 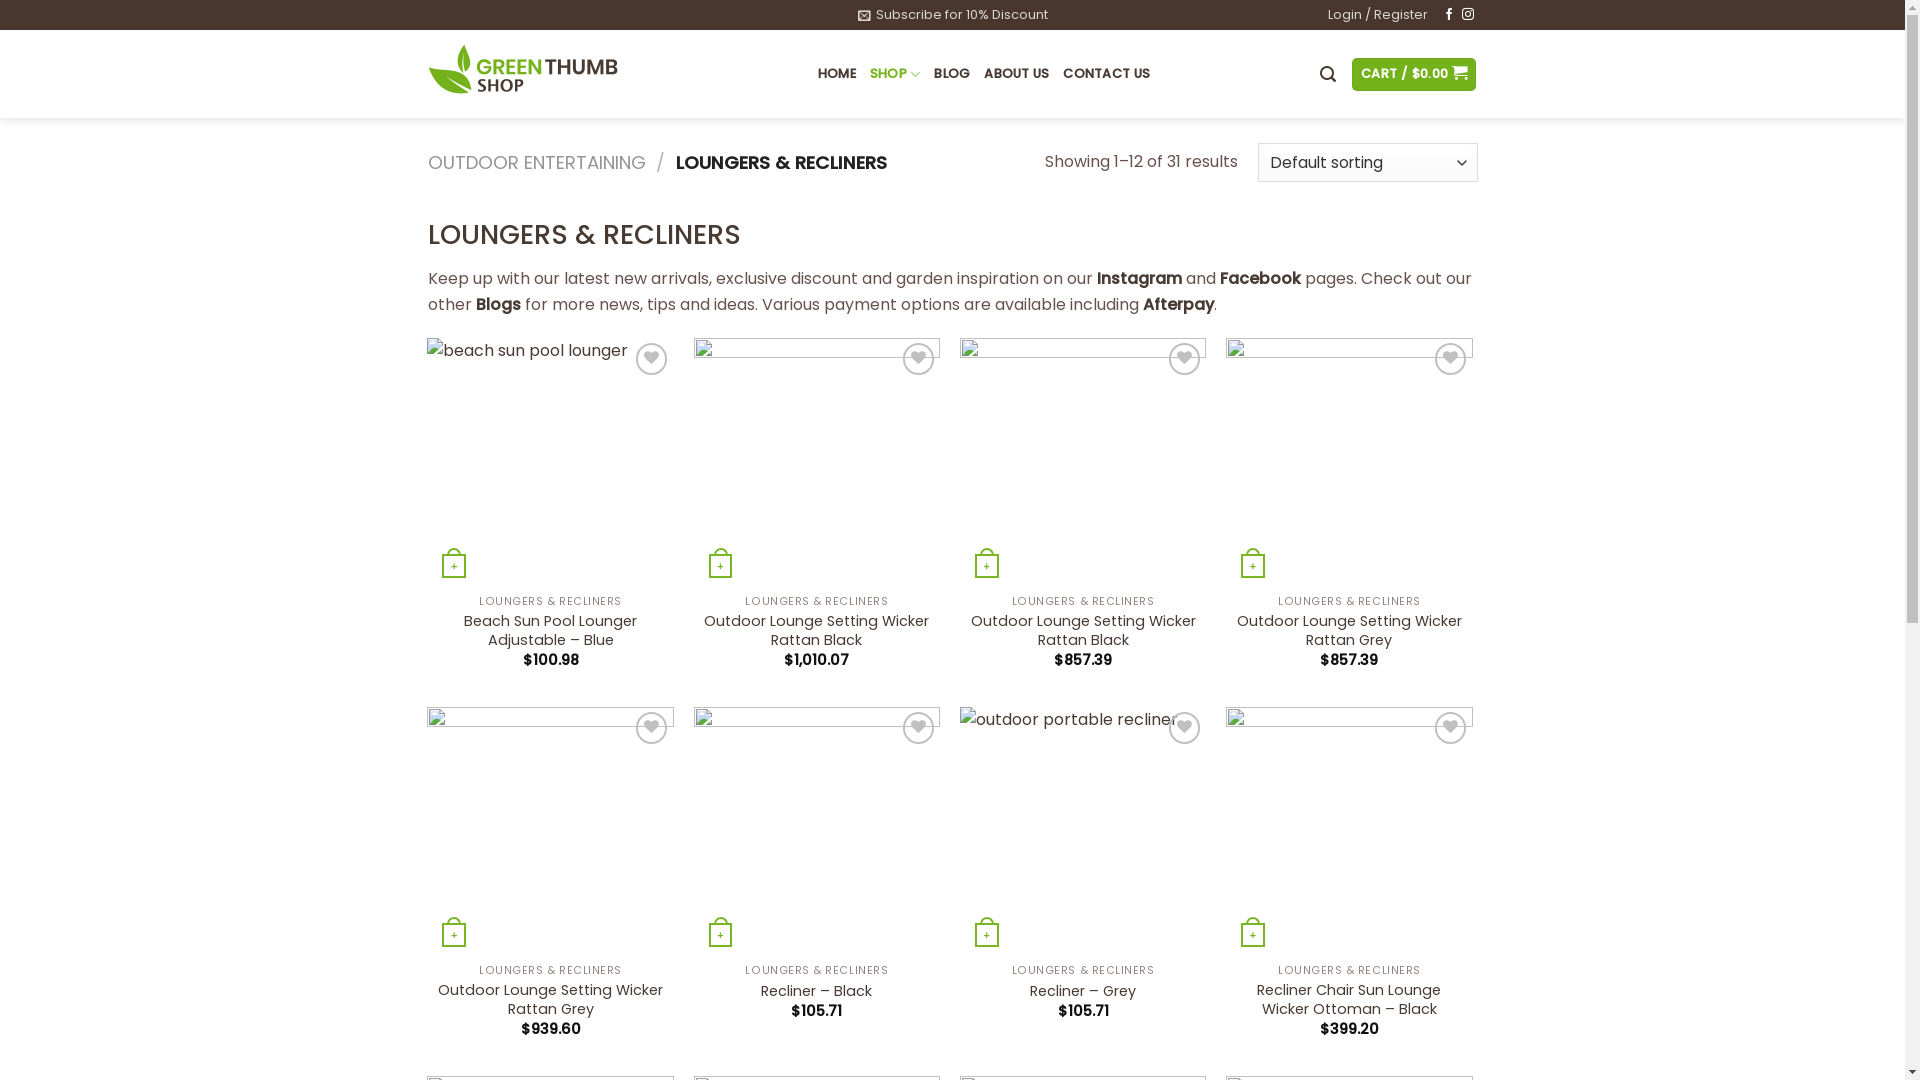 I want to click on BLOG, so click(x=952, y=74).